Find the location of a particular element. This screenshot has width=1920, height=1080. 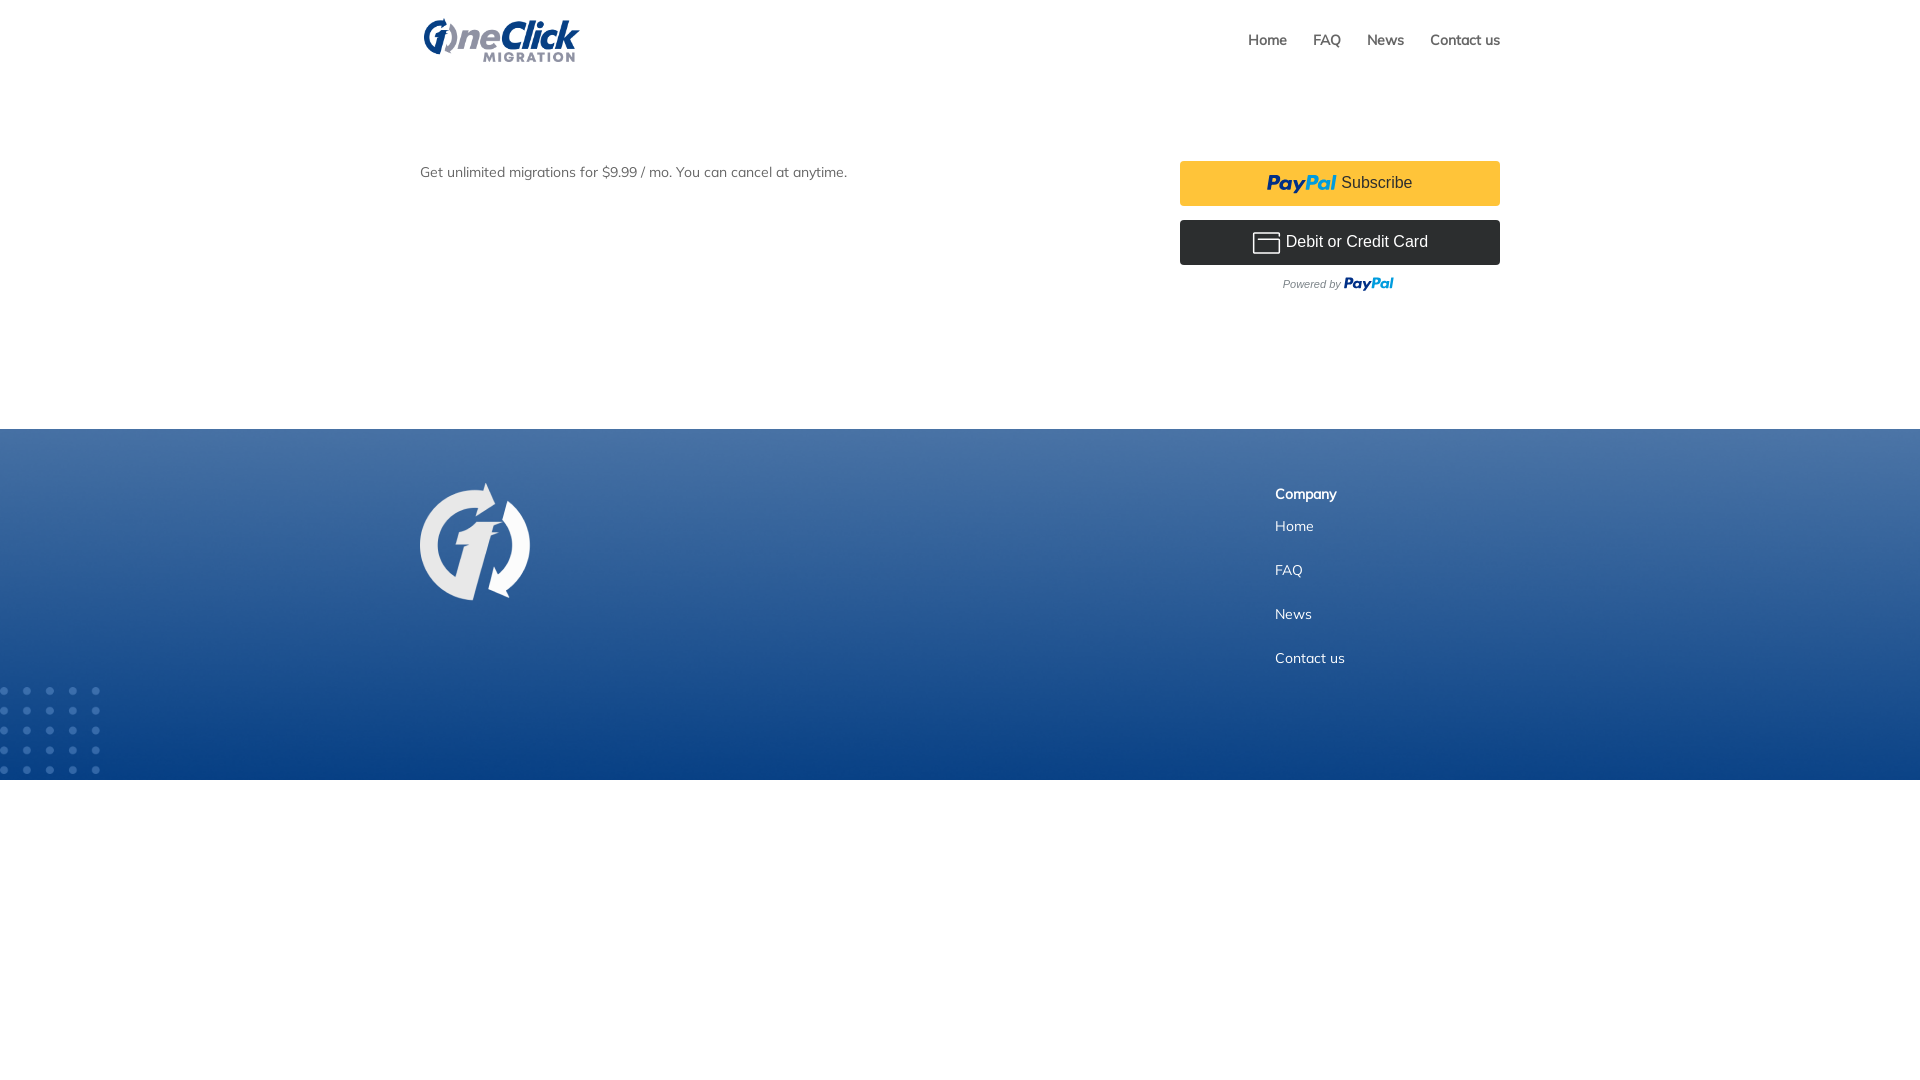

Home is located at coordinates (1268, 56).